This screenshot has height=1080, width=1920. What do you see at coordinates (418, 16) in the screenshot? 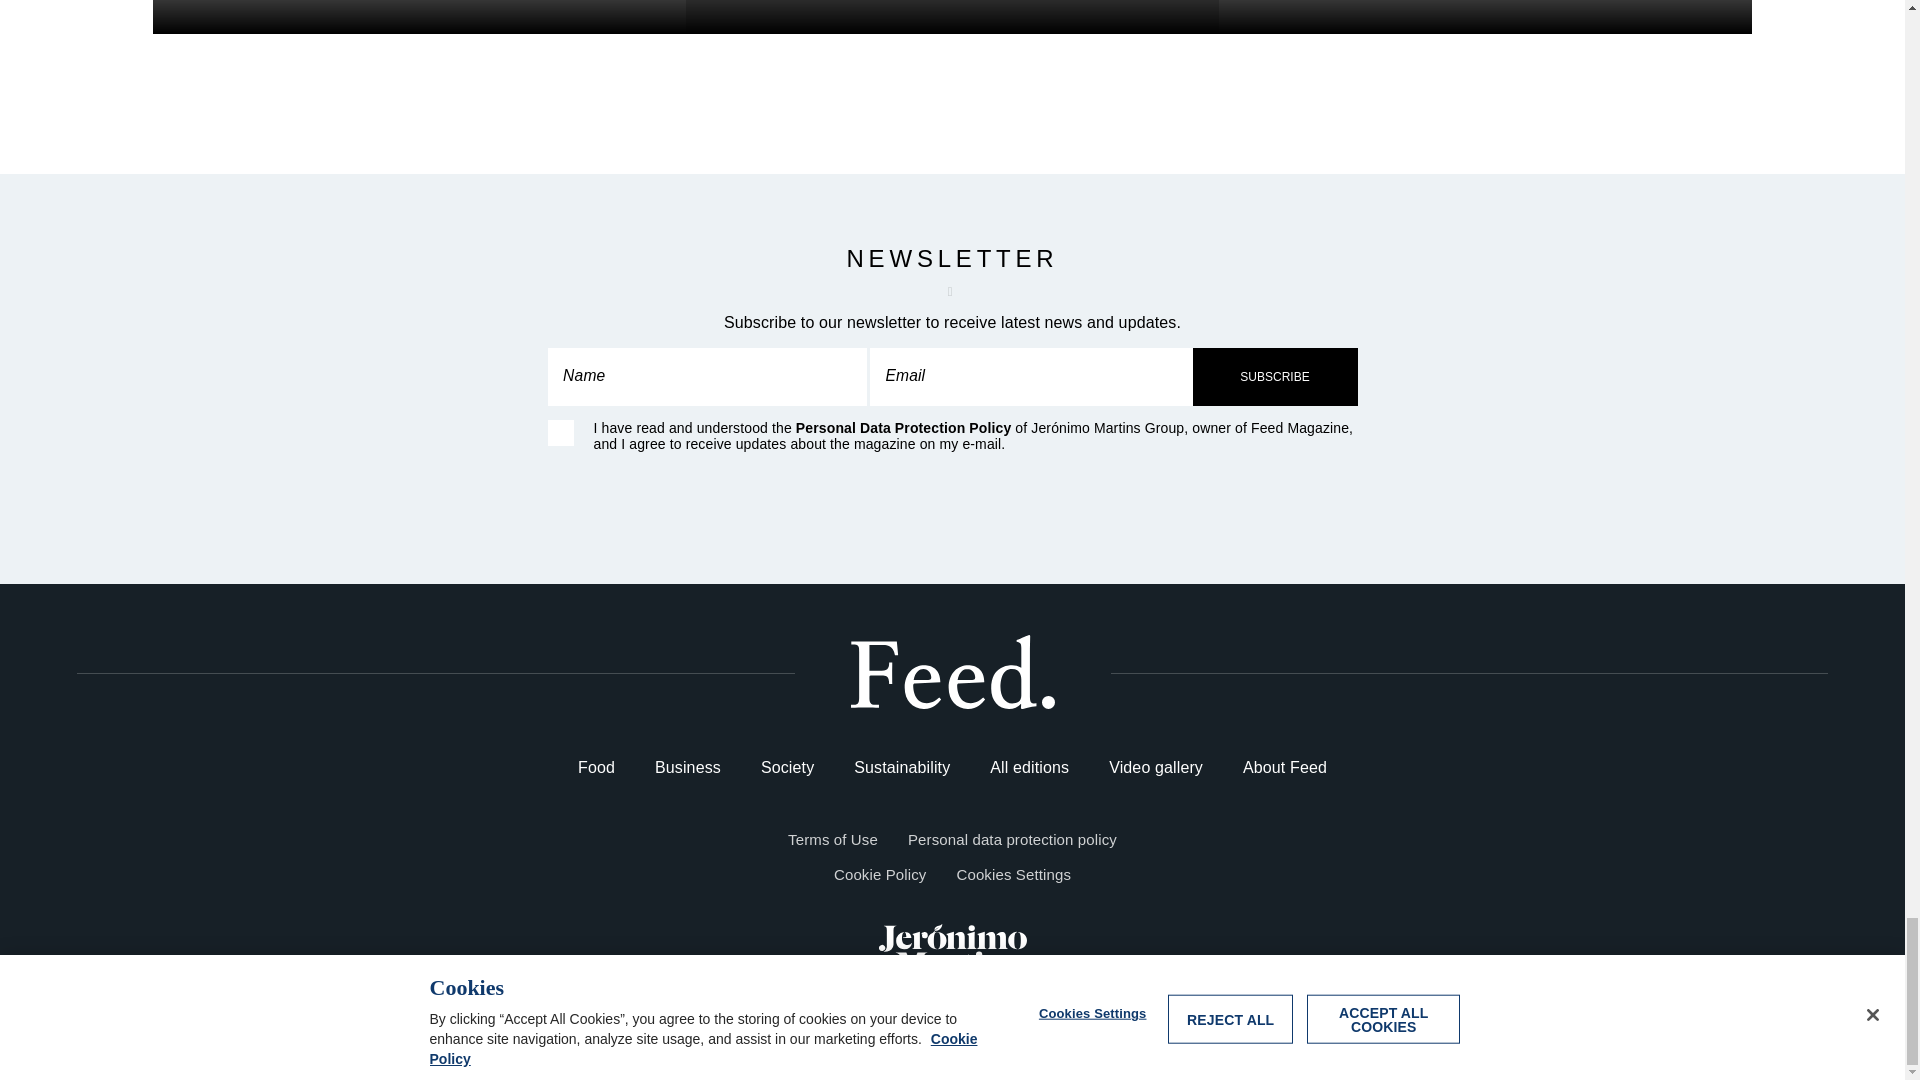
I see `Still Roots Run Deep` at bounding box center [418, 16].